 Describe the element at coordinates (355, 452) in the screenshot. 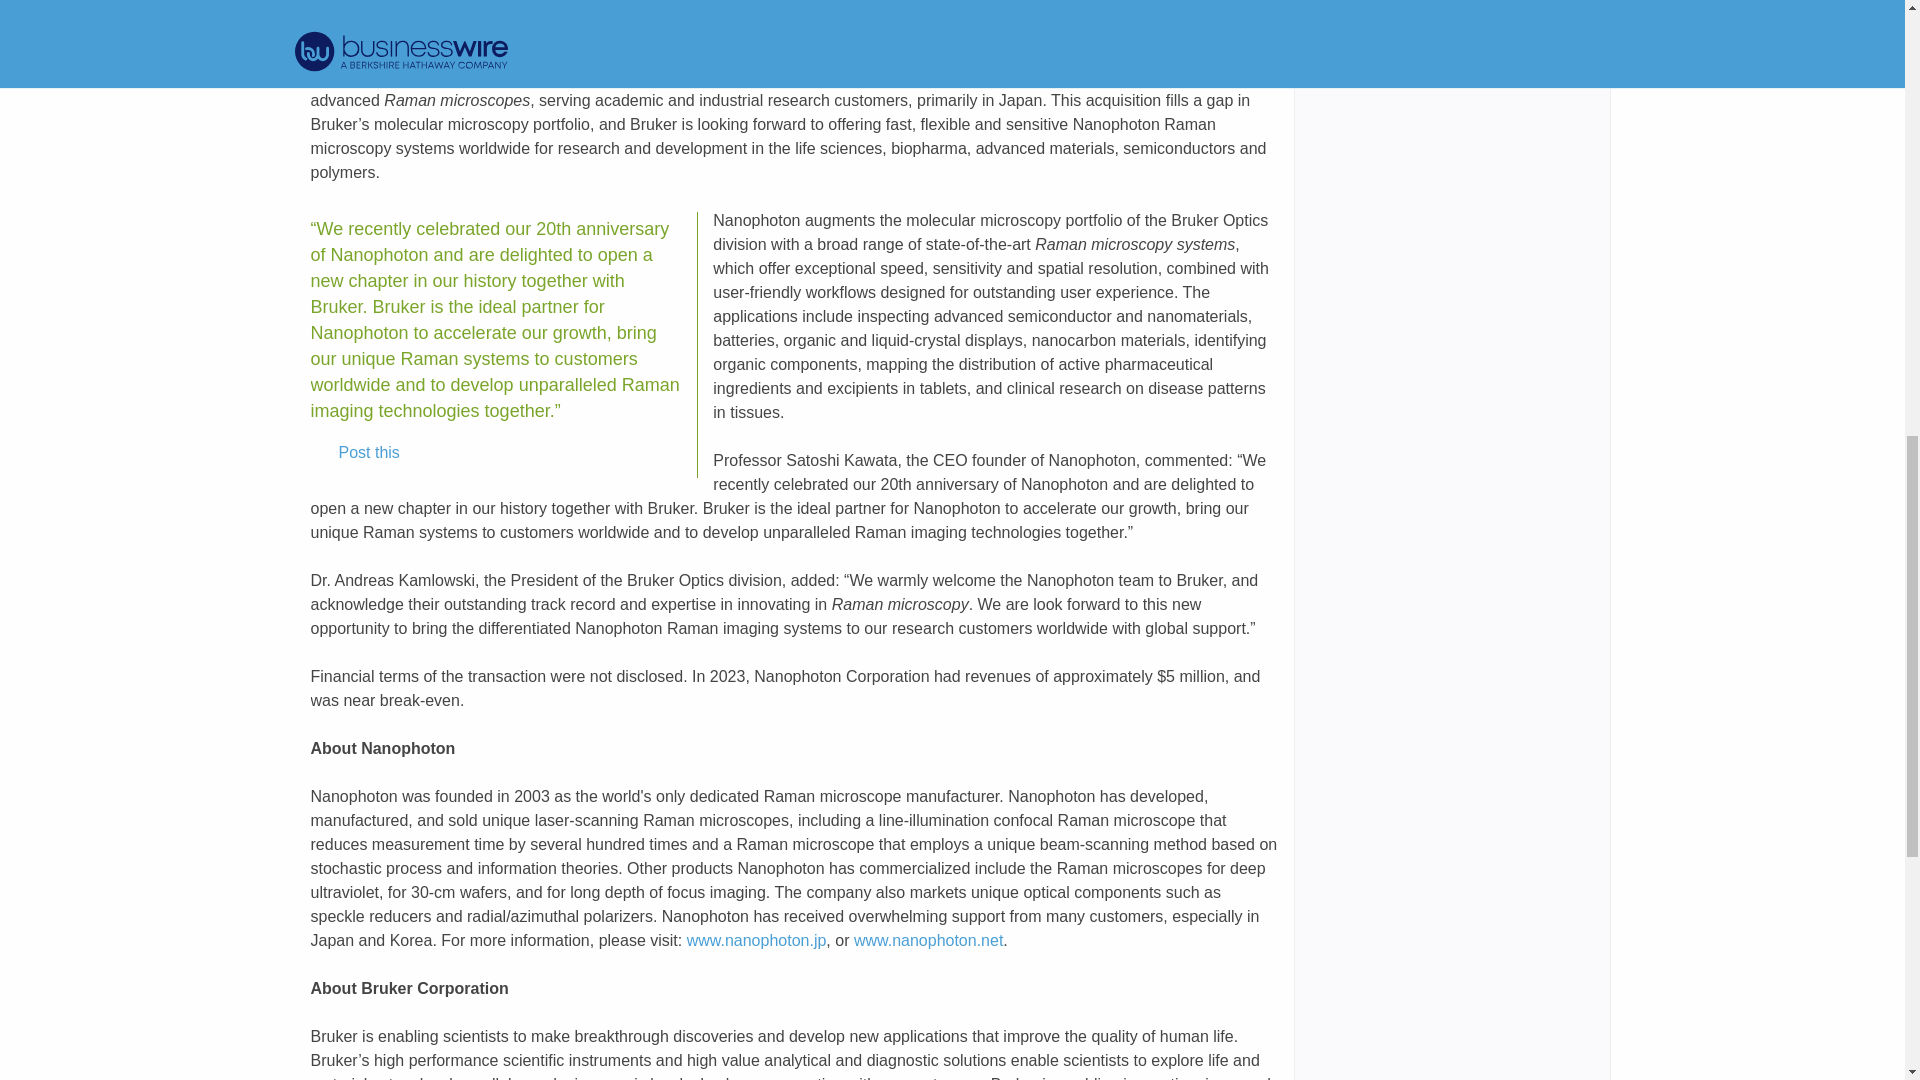

I see `Post this` at that location.